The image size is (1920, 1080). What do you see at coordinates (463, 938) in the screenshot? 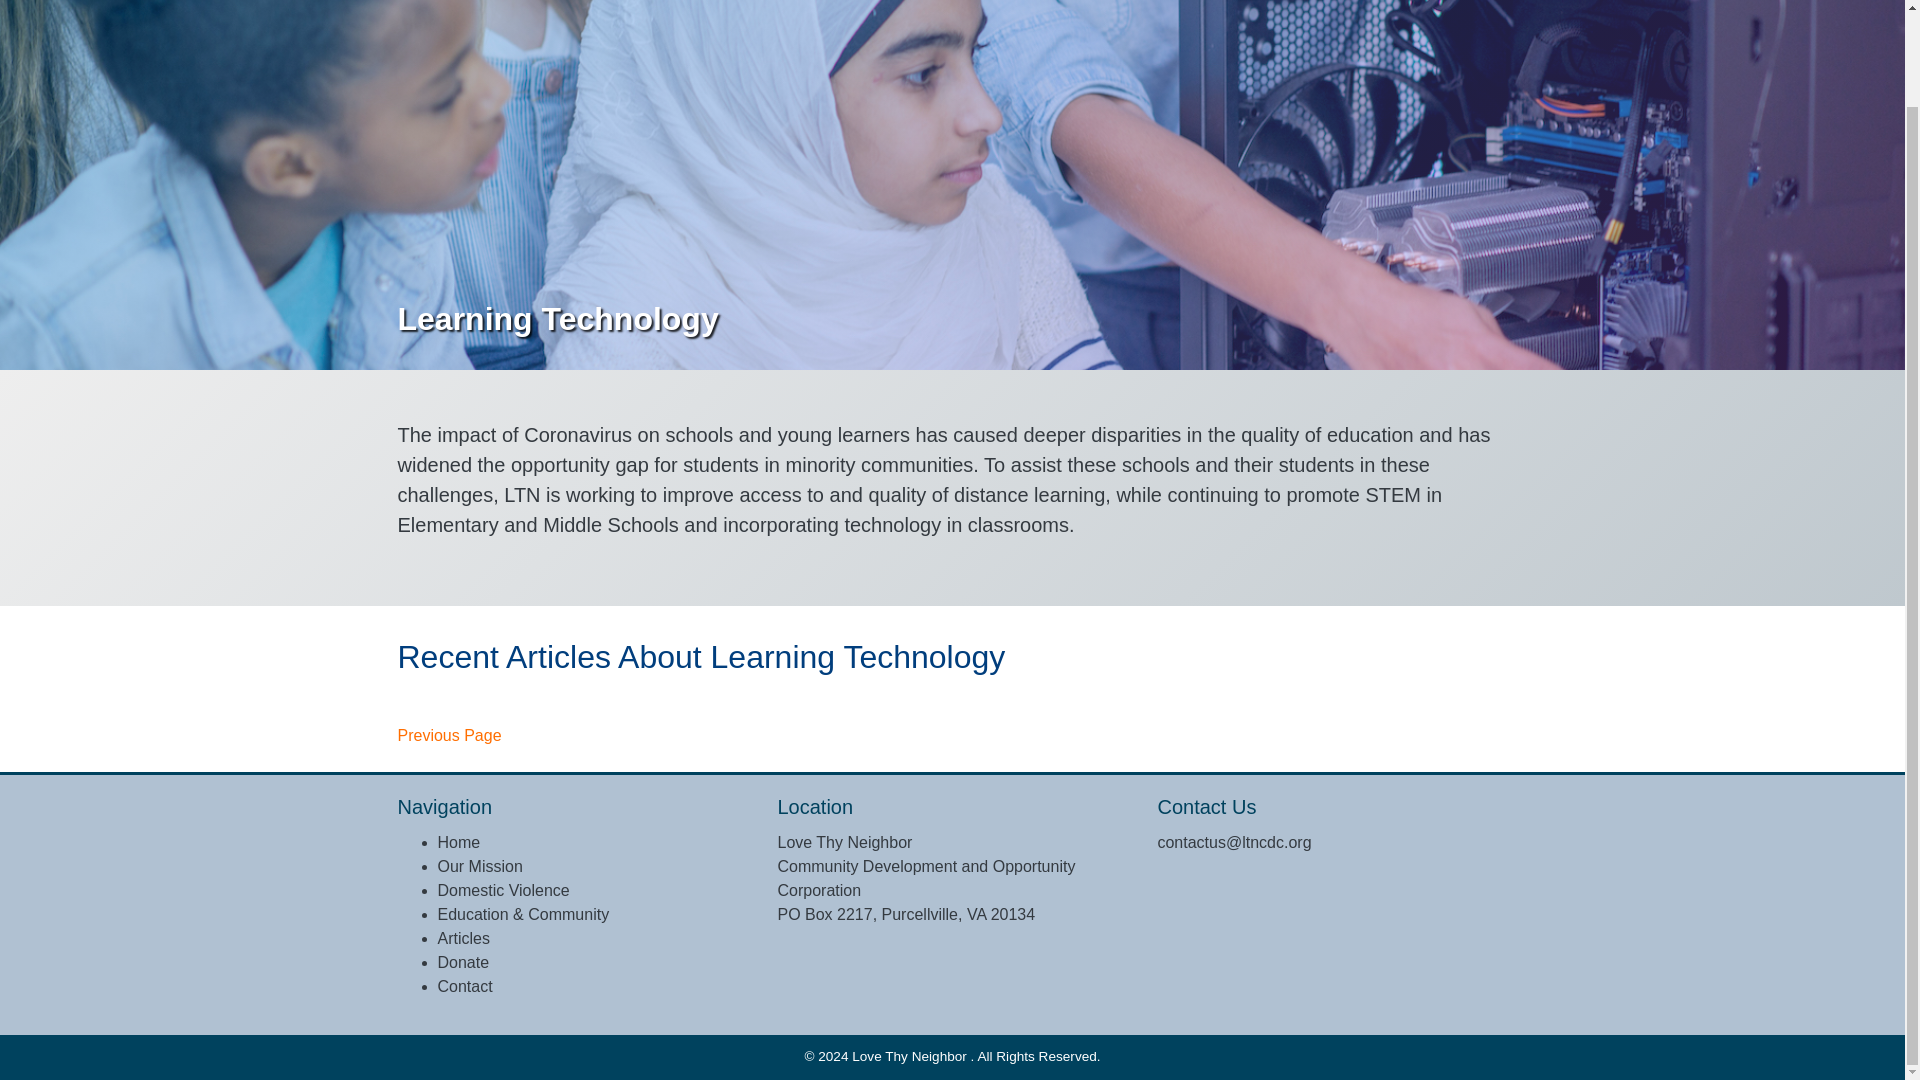
I see `Articles` at bounding box center [463, 938].